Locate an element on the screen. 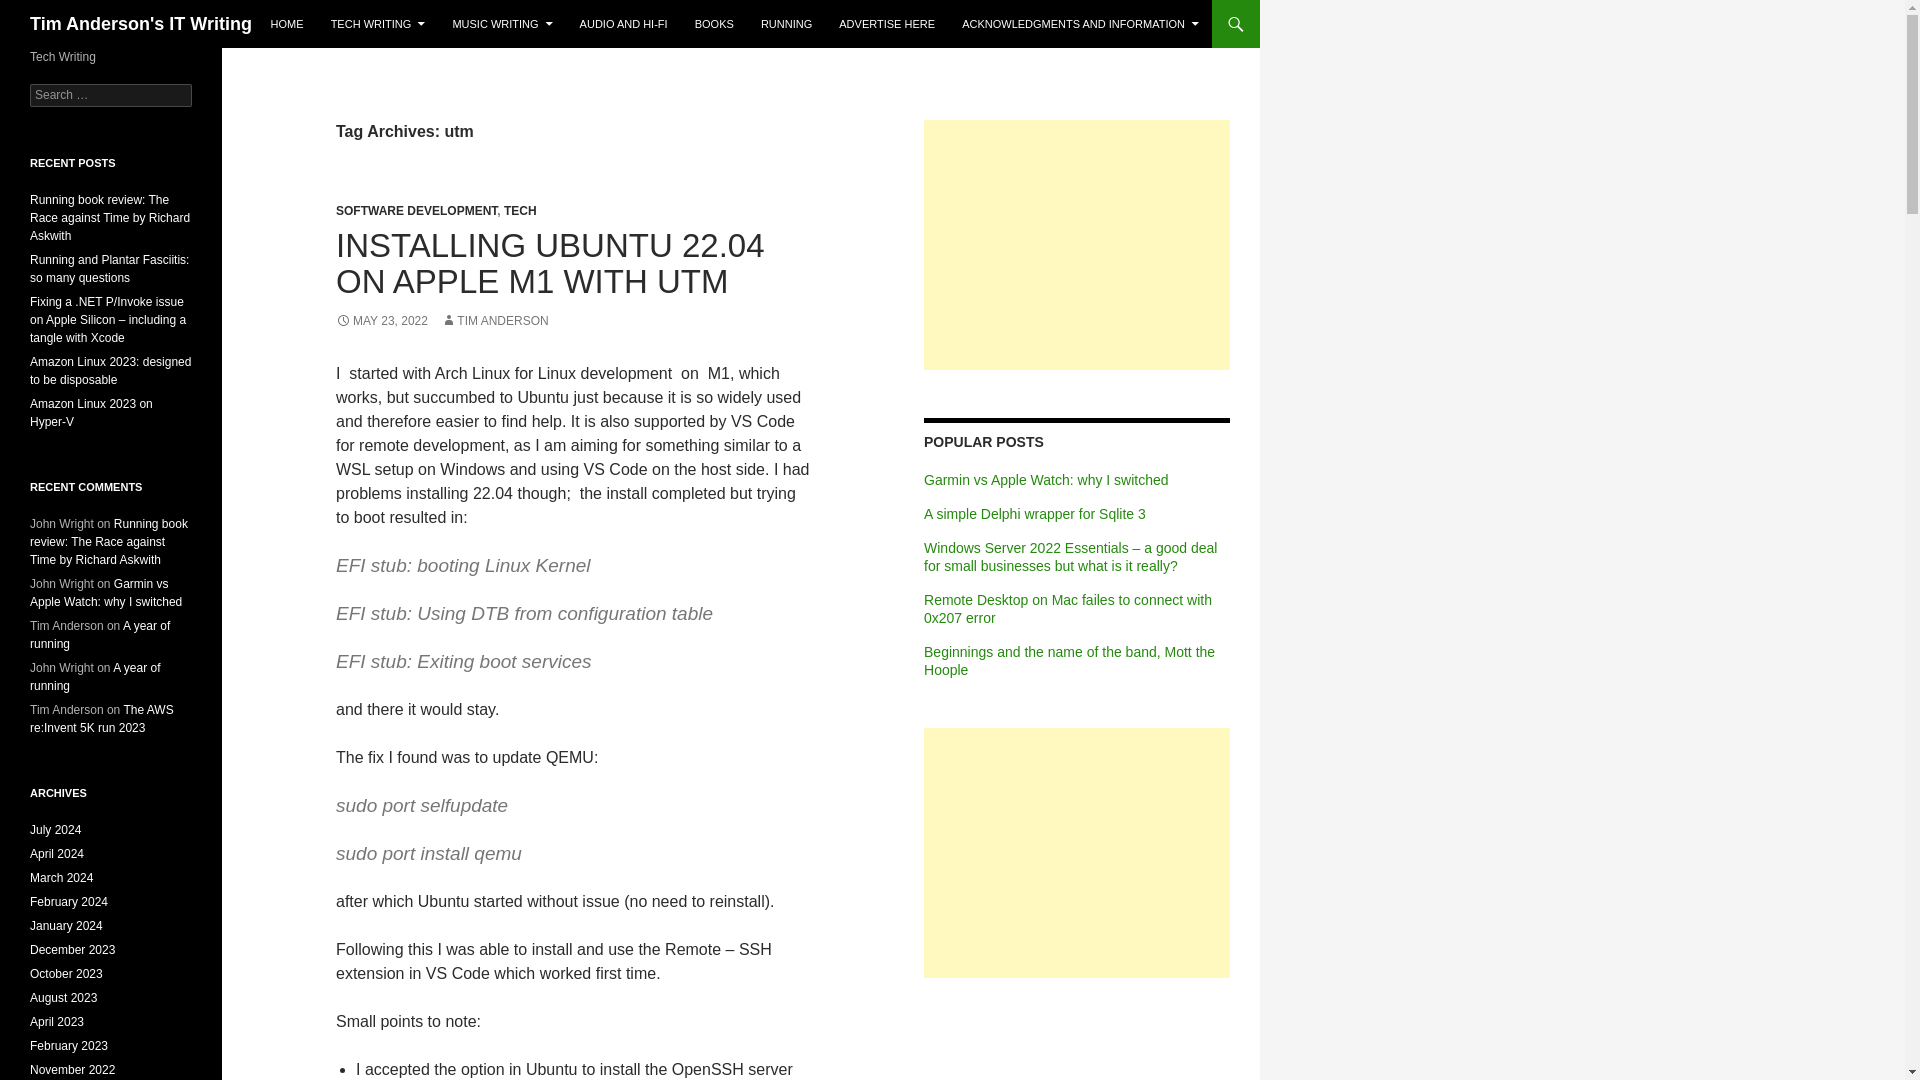  Search is located at coordinates (40, 11).